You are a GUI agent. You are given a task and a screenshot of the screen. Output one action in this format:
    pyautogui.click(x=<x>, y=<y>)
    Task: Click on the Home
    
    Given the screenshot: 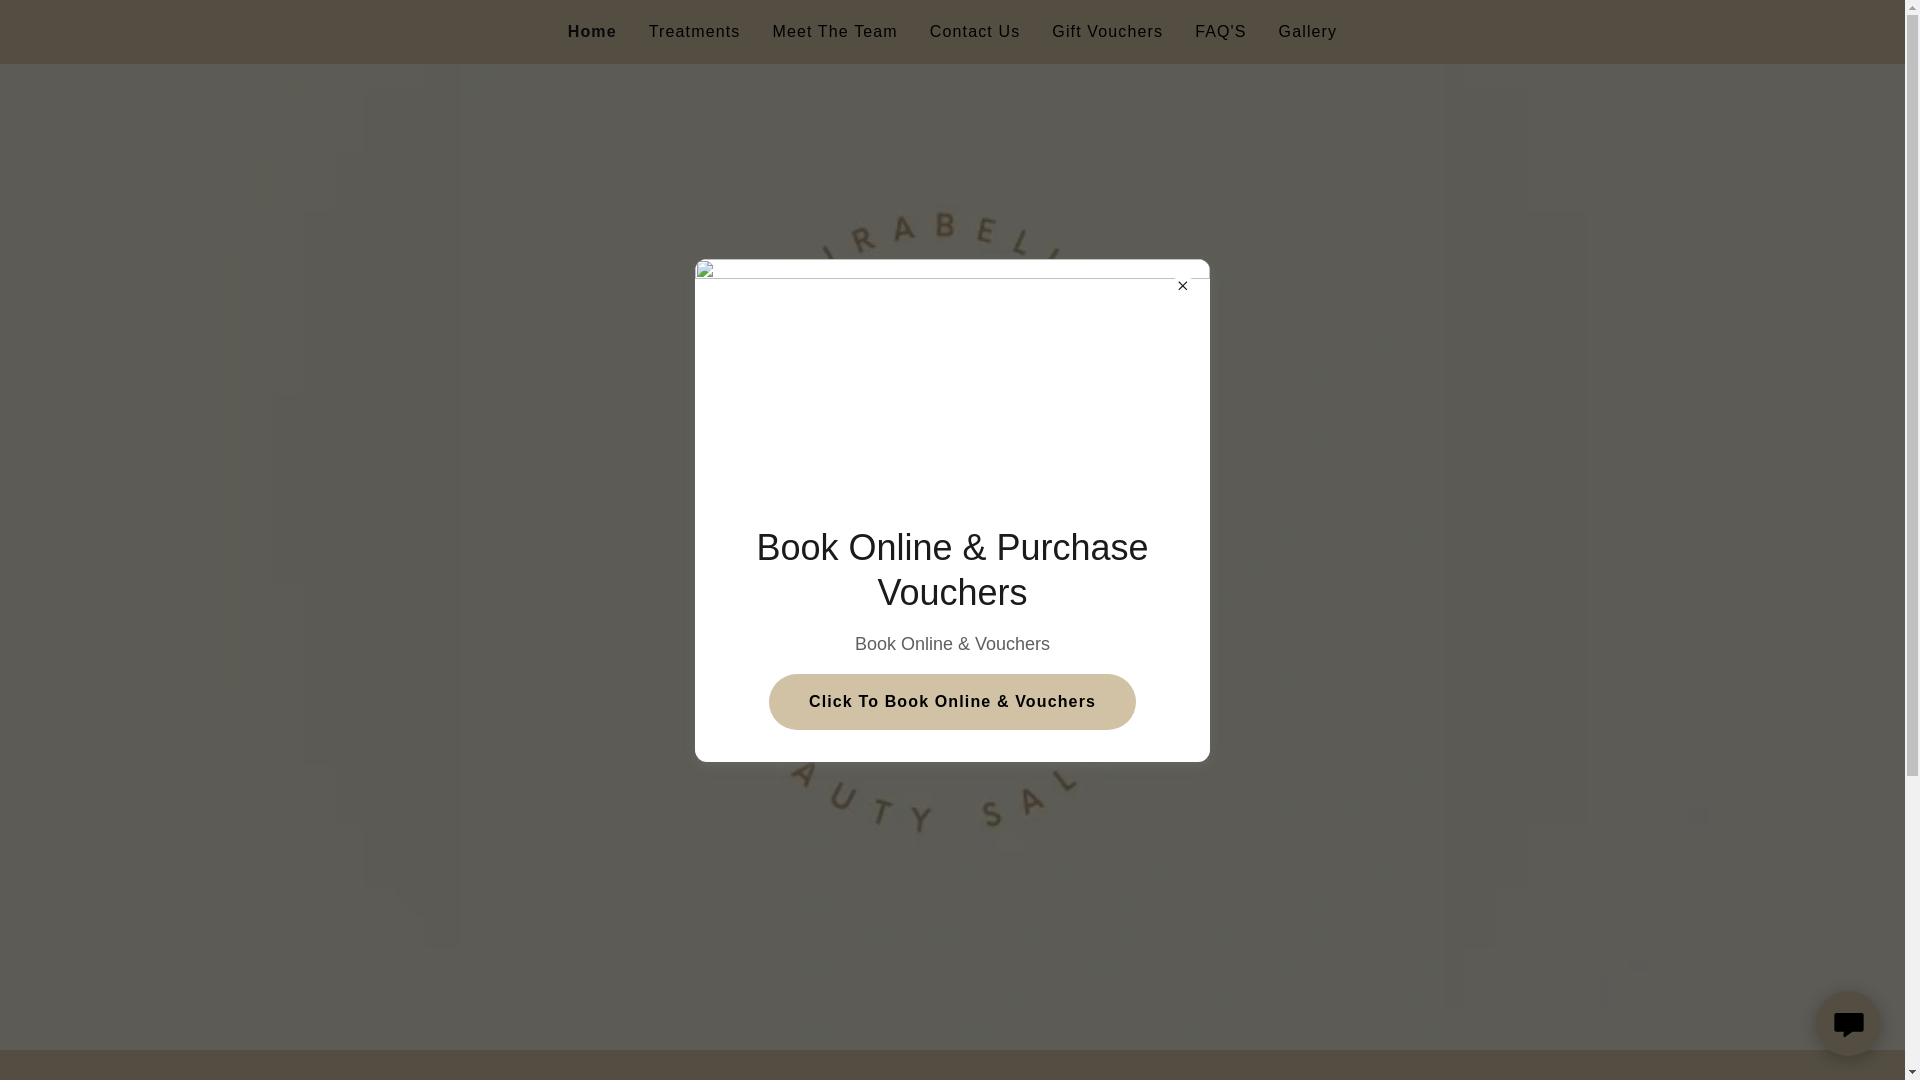 What is the action you would take?
    pyautogui.click(x=592, y=32)
    